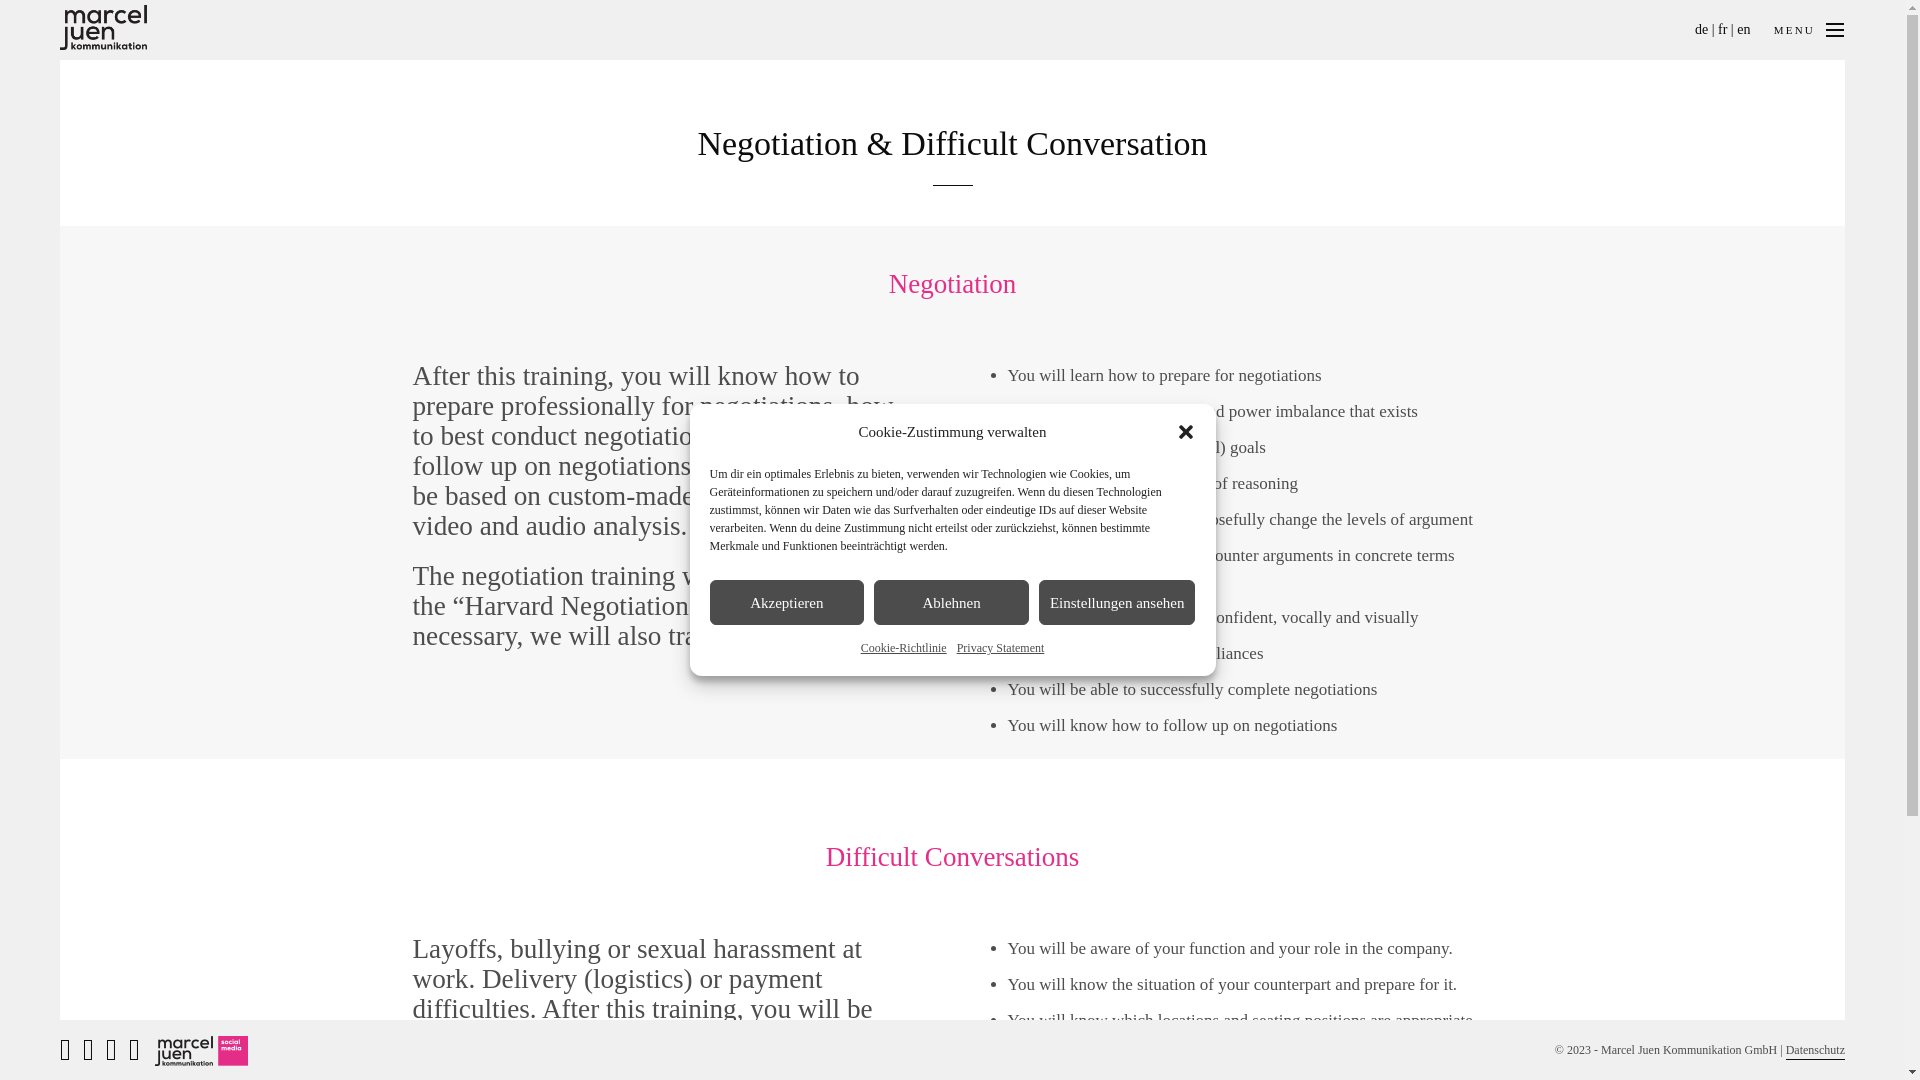 The height and width of the screenshot is (1080, 1920). I want to click on Einstellungen ansehen, so click(1117, 602).